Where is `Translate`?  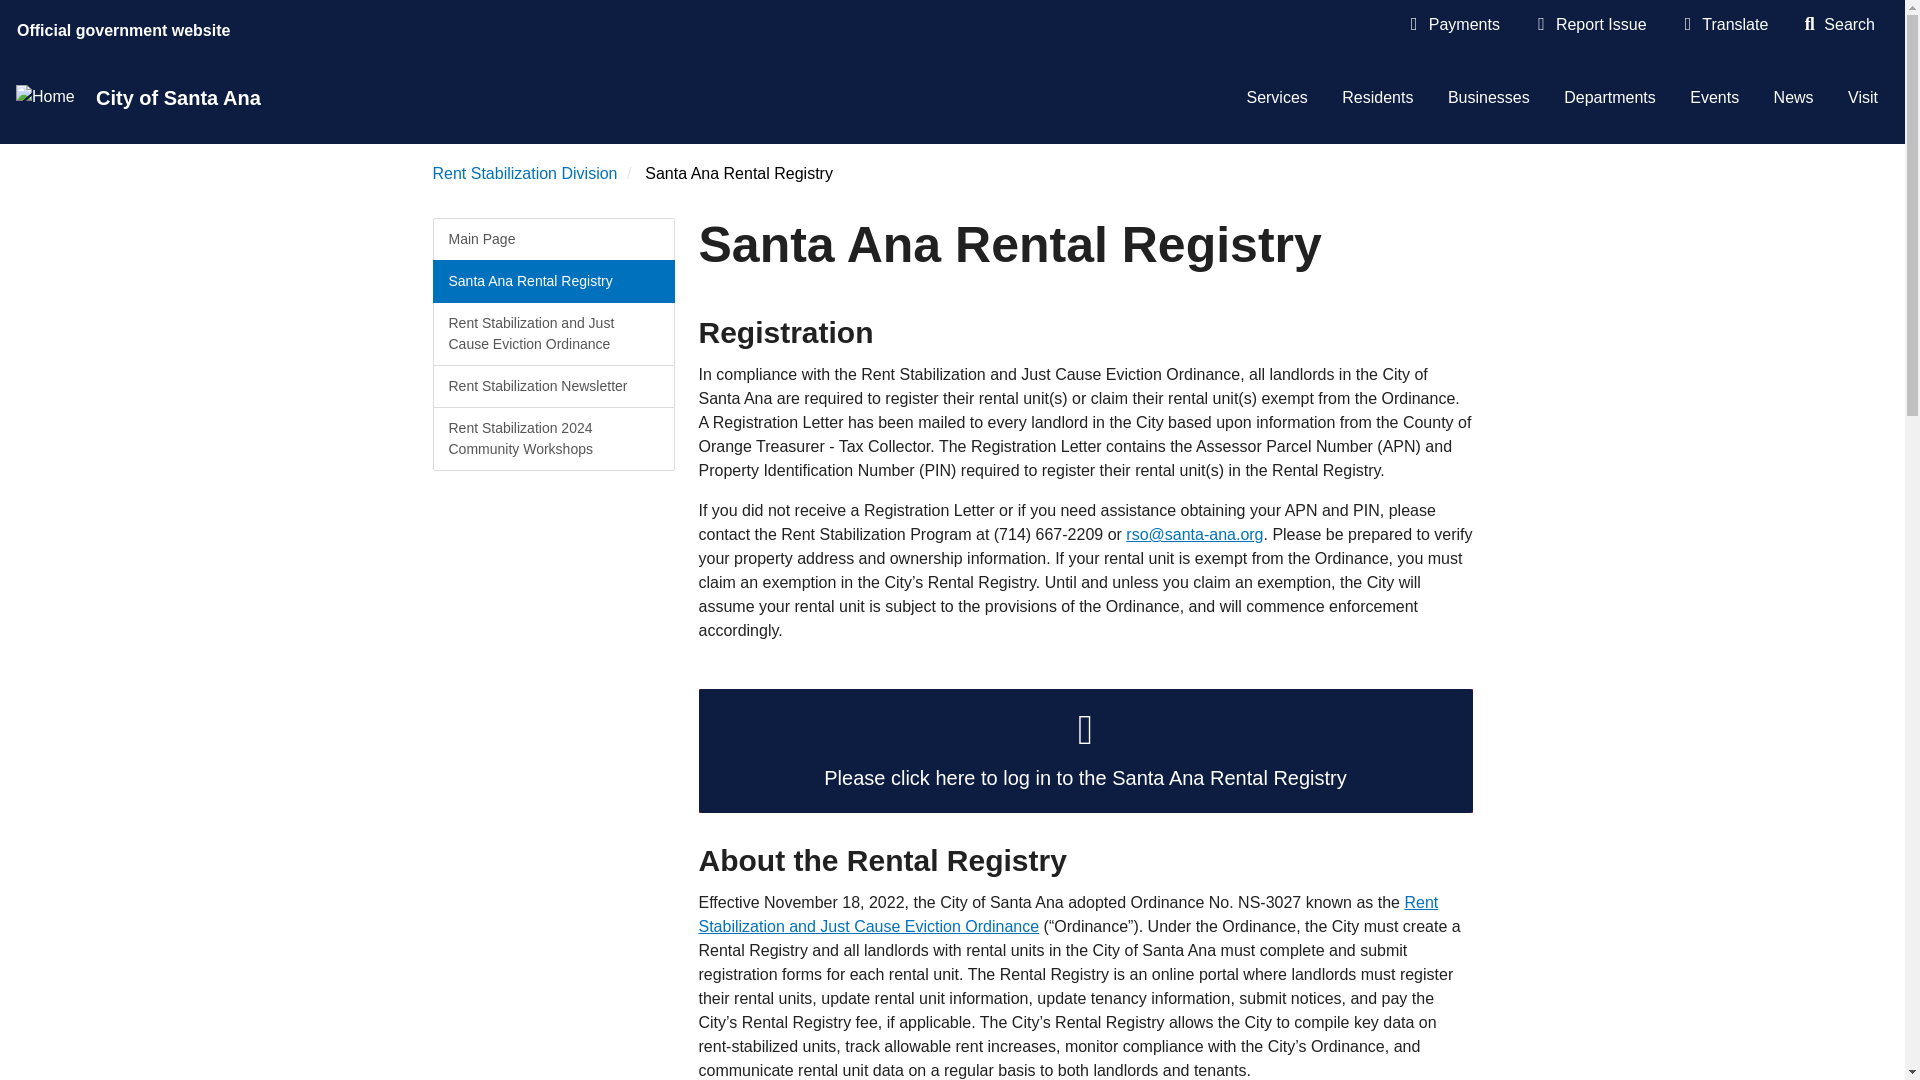
Translate is located at coordinates (1724, 24).